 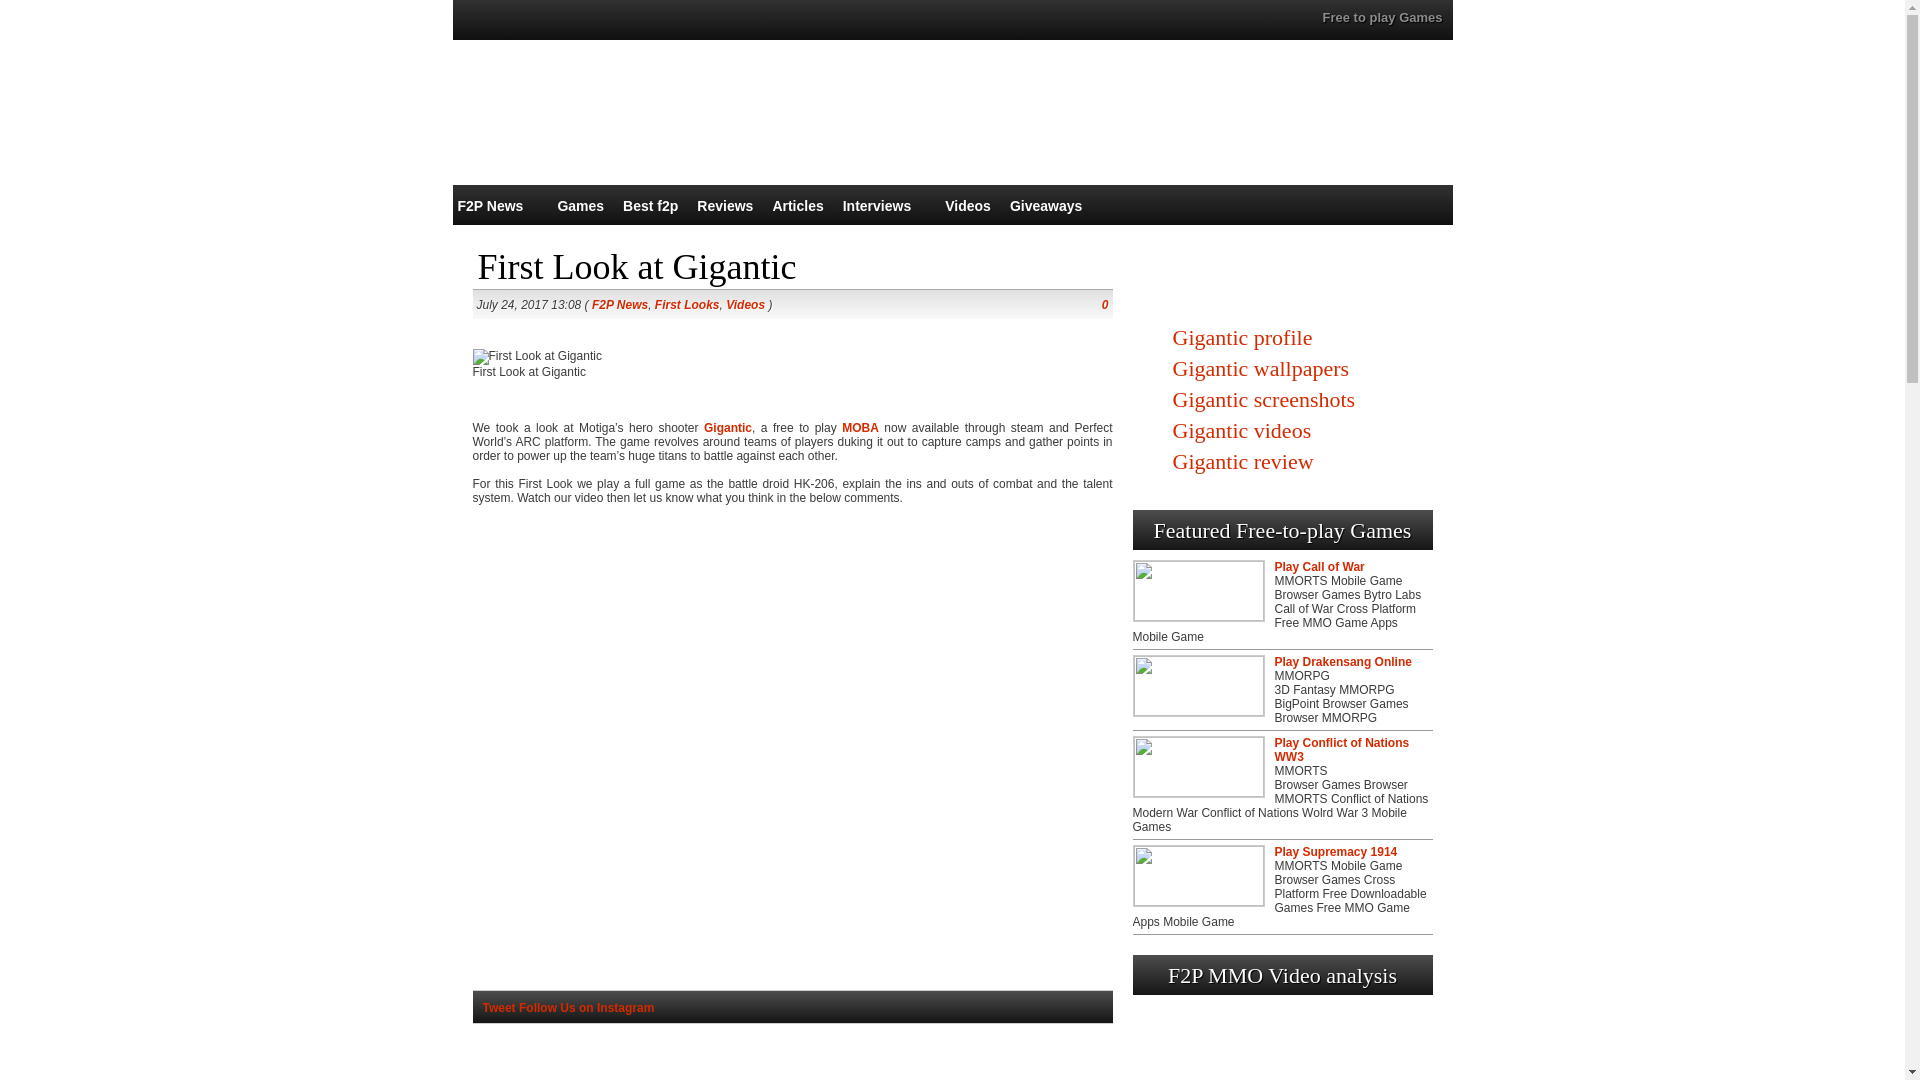 What do you see at coordinates (1342, 749) in the screenshot?
I see `Play Conflict of Nations WW3` at bounding box center [1342, 749].